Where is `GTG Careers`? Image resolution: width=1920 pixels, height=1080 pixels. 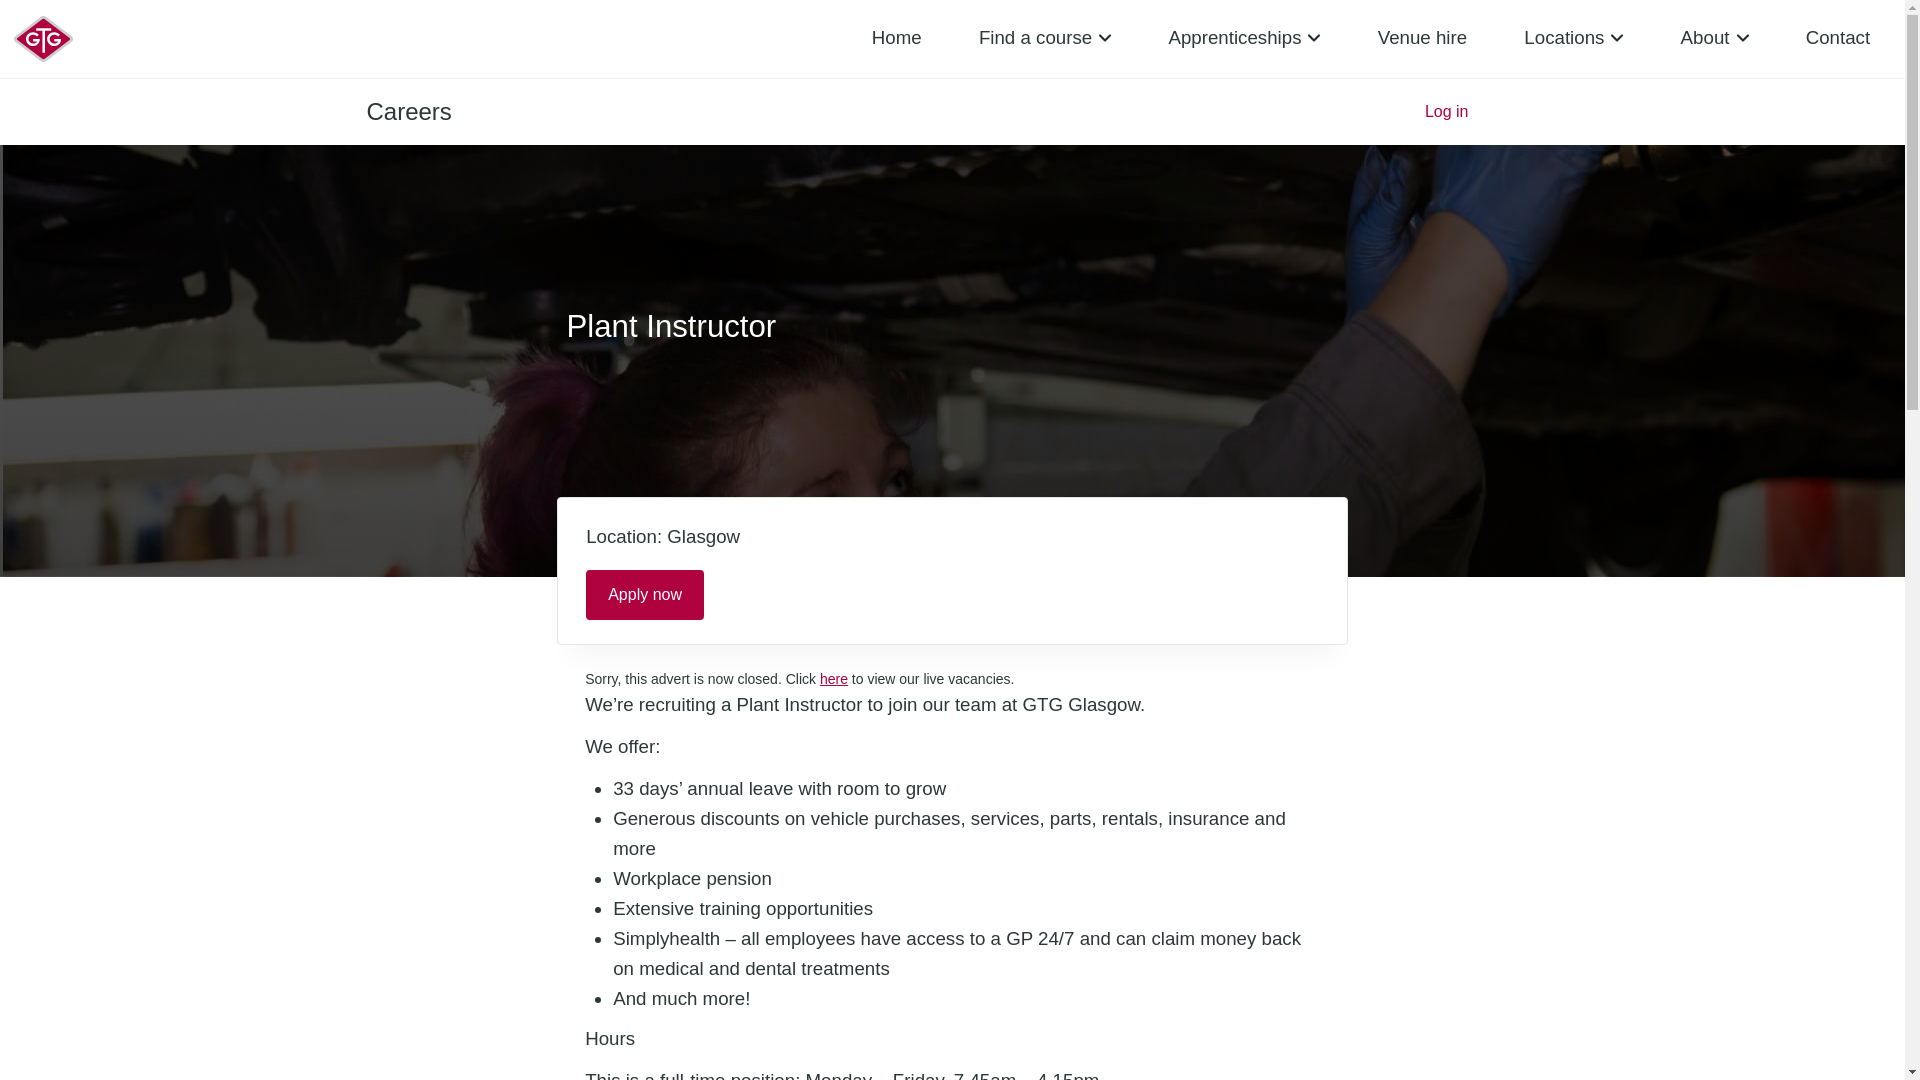 GTG Careers is located at coordinates (408, 112).